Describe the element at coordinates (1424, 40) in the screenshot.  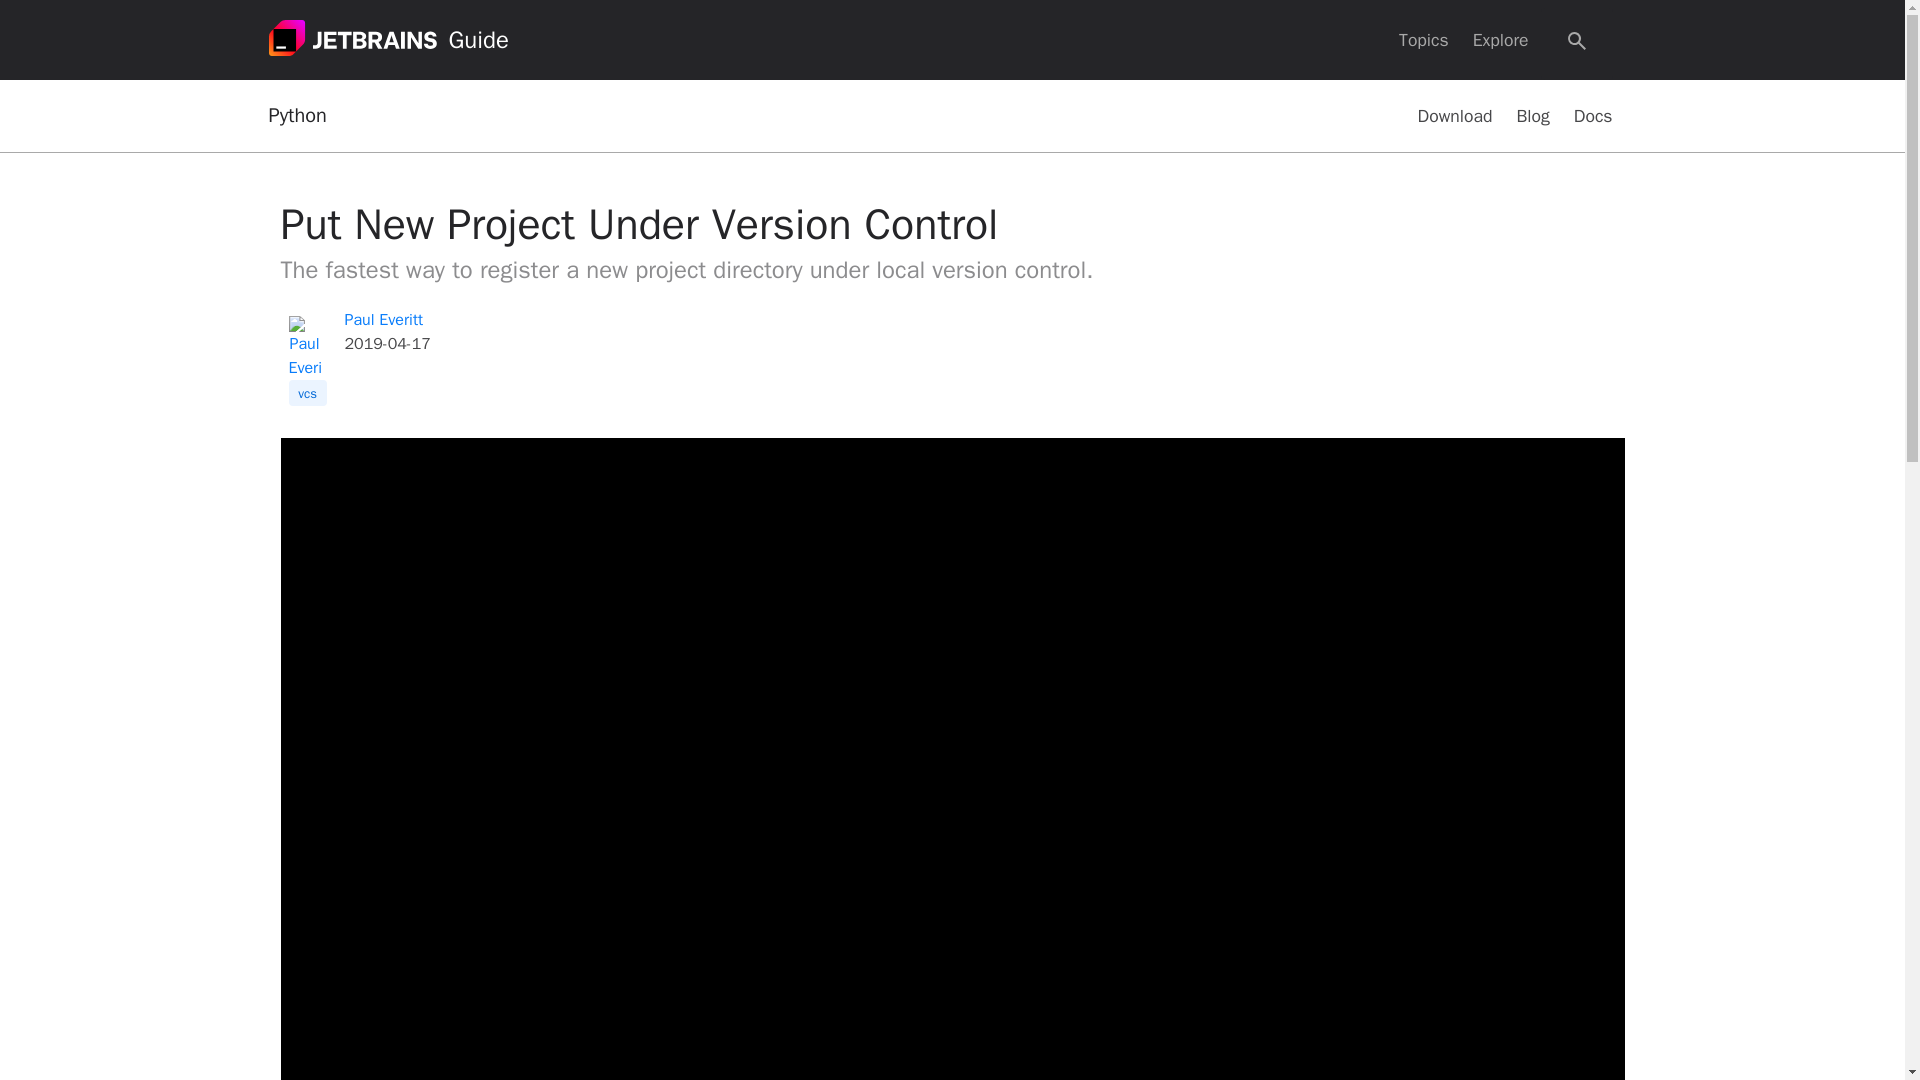
I see `Topics` at that location.